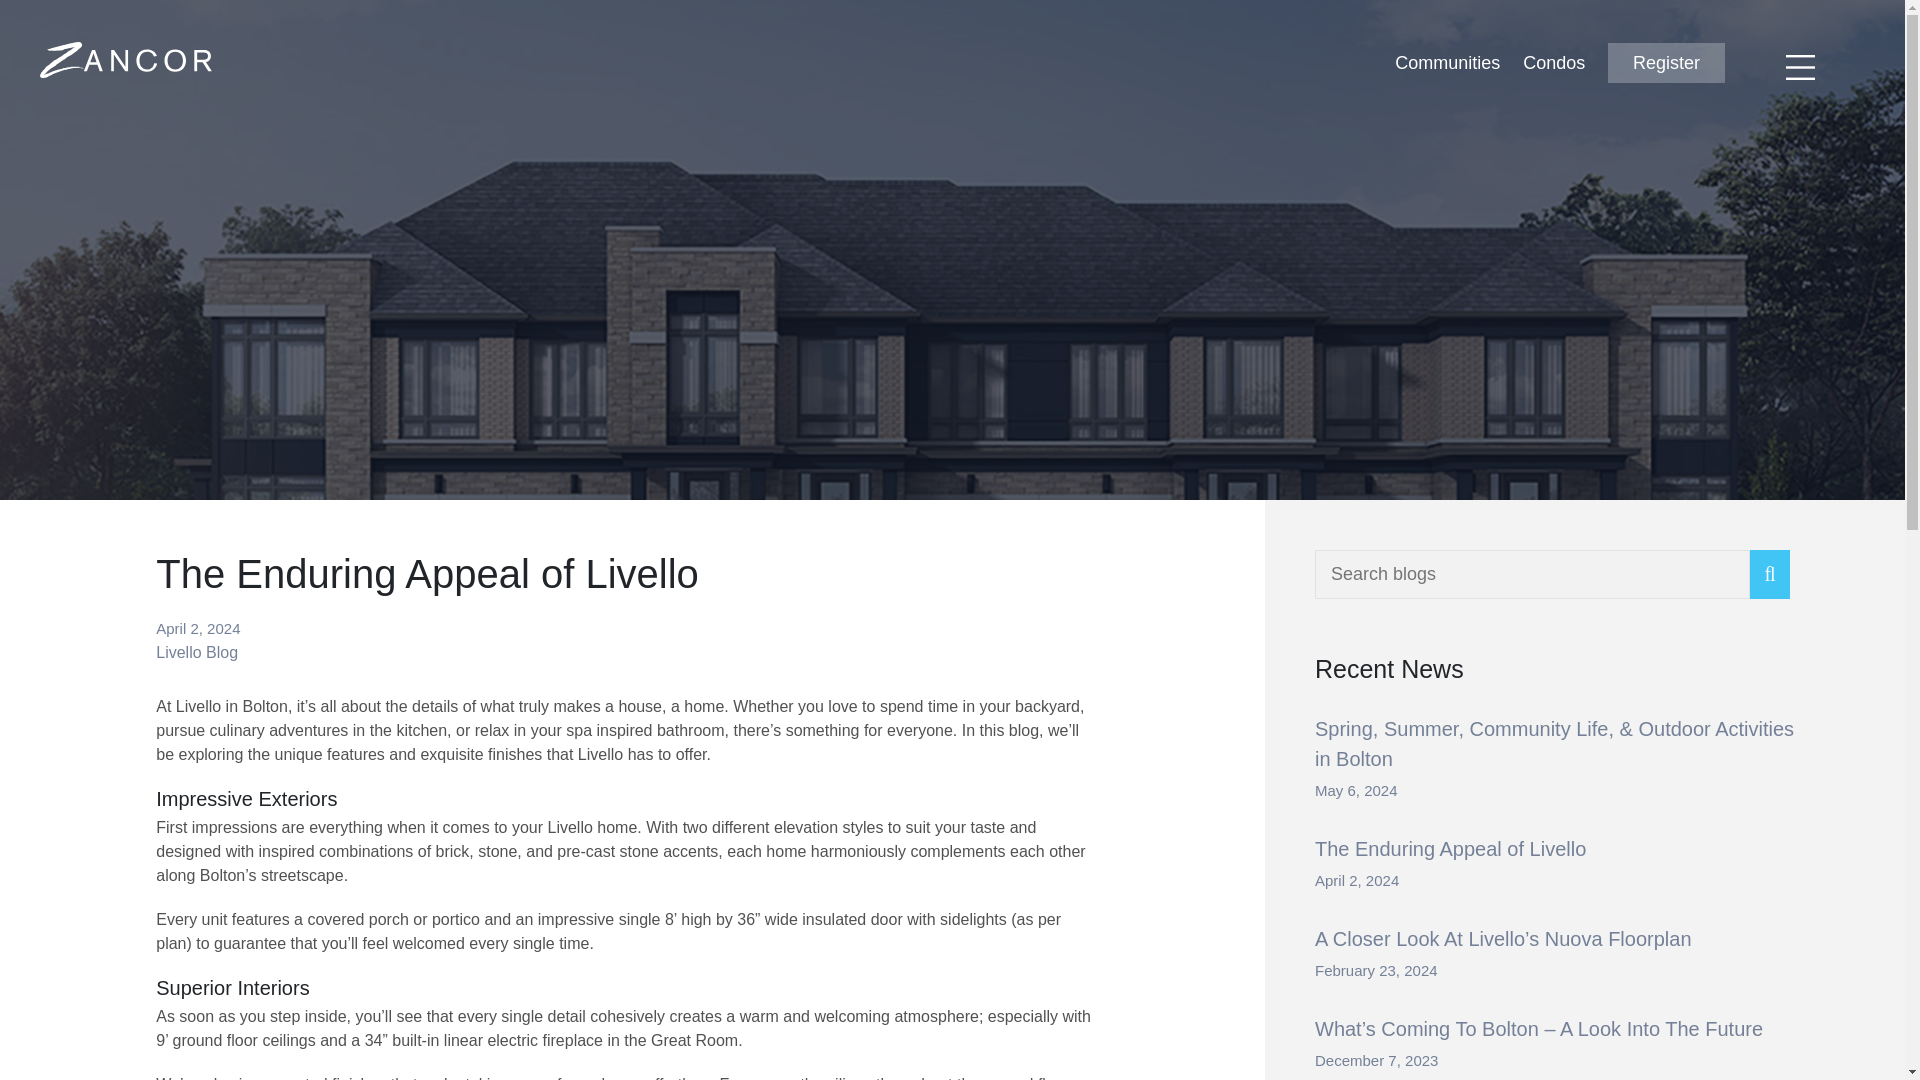 The width and height of the screenshot is (1920, 1080). I want to click on Communities, so click(1447, 62).